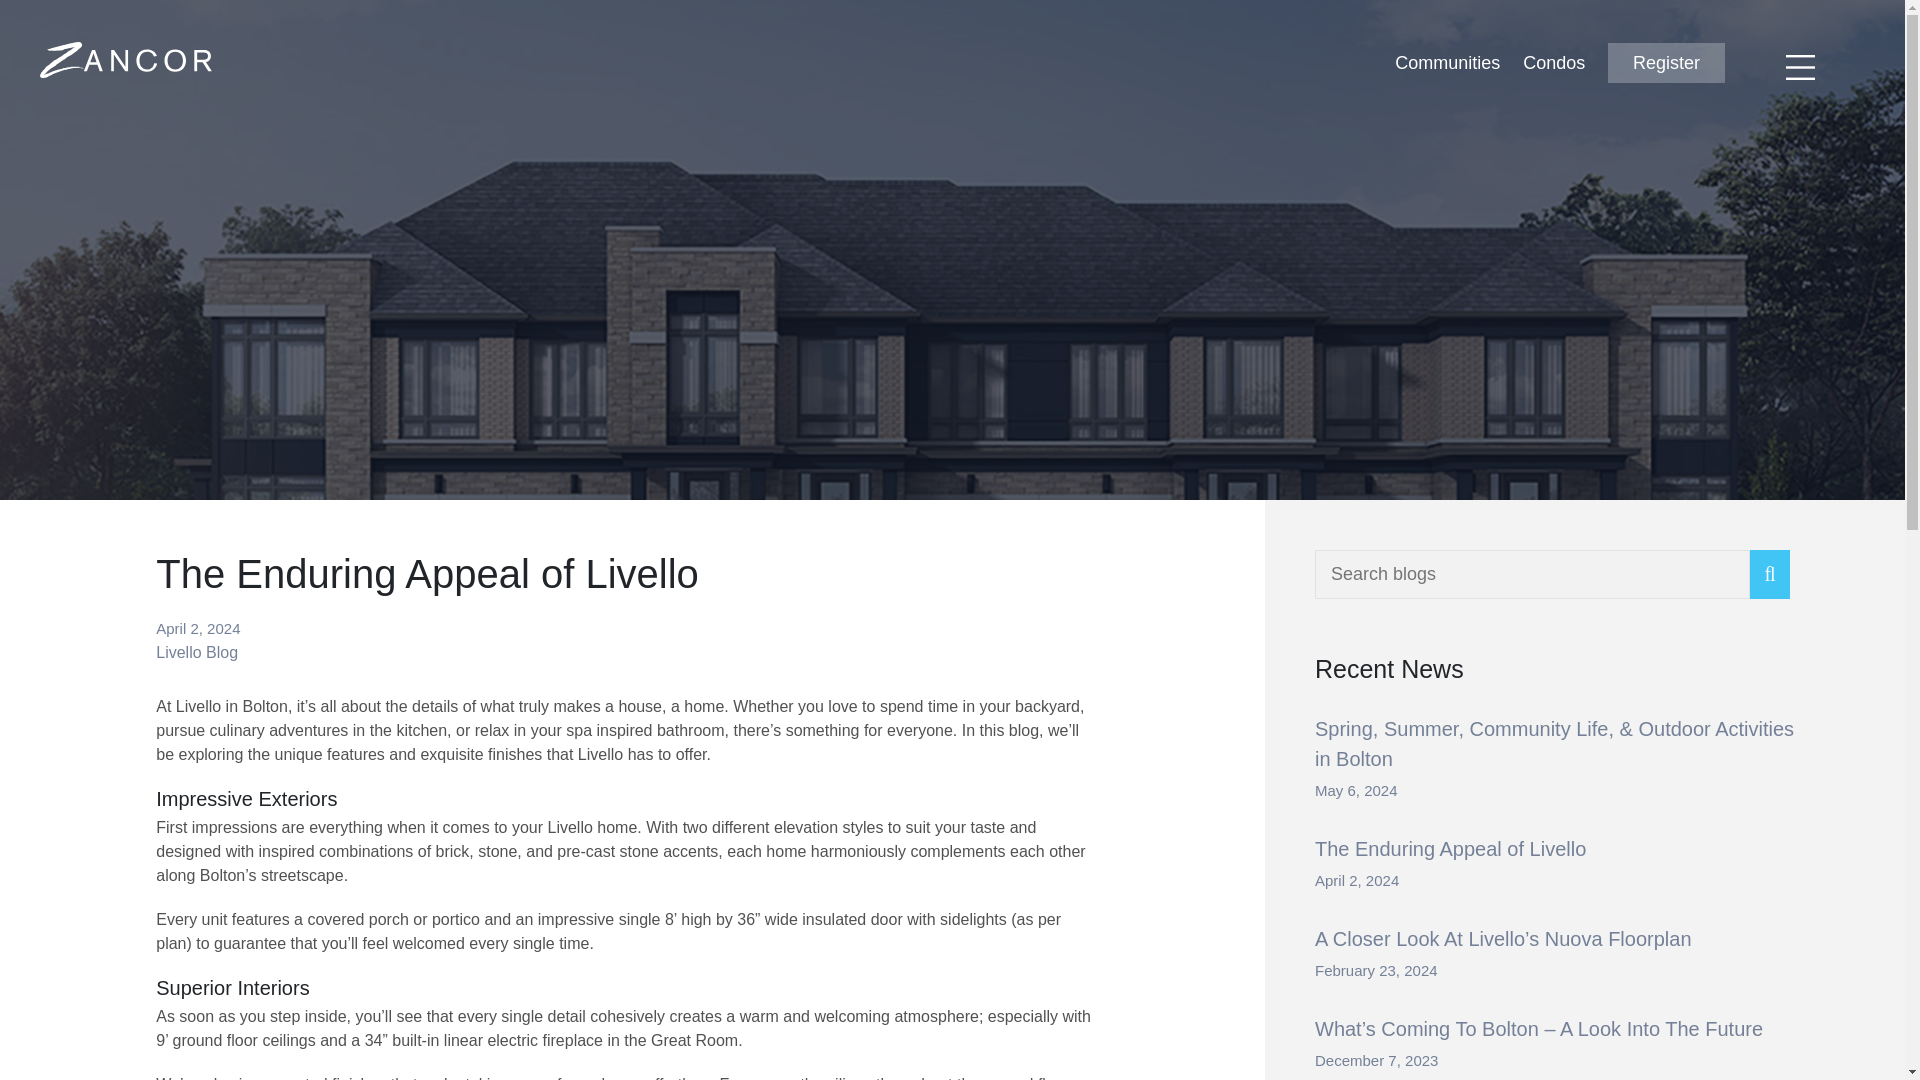 The width and height of the screenshot is (1920, 1080). I want to click on Communities, so click(1447, 62).